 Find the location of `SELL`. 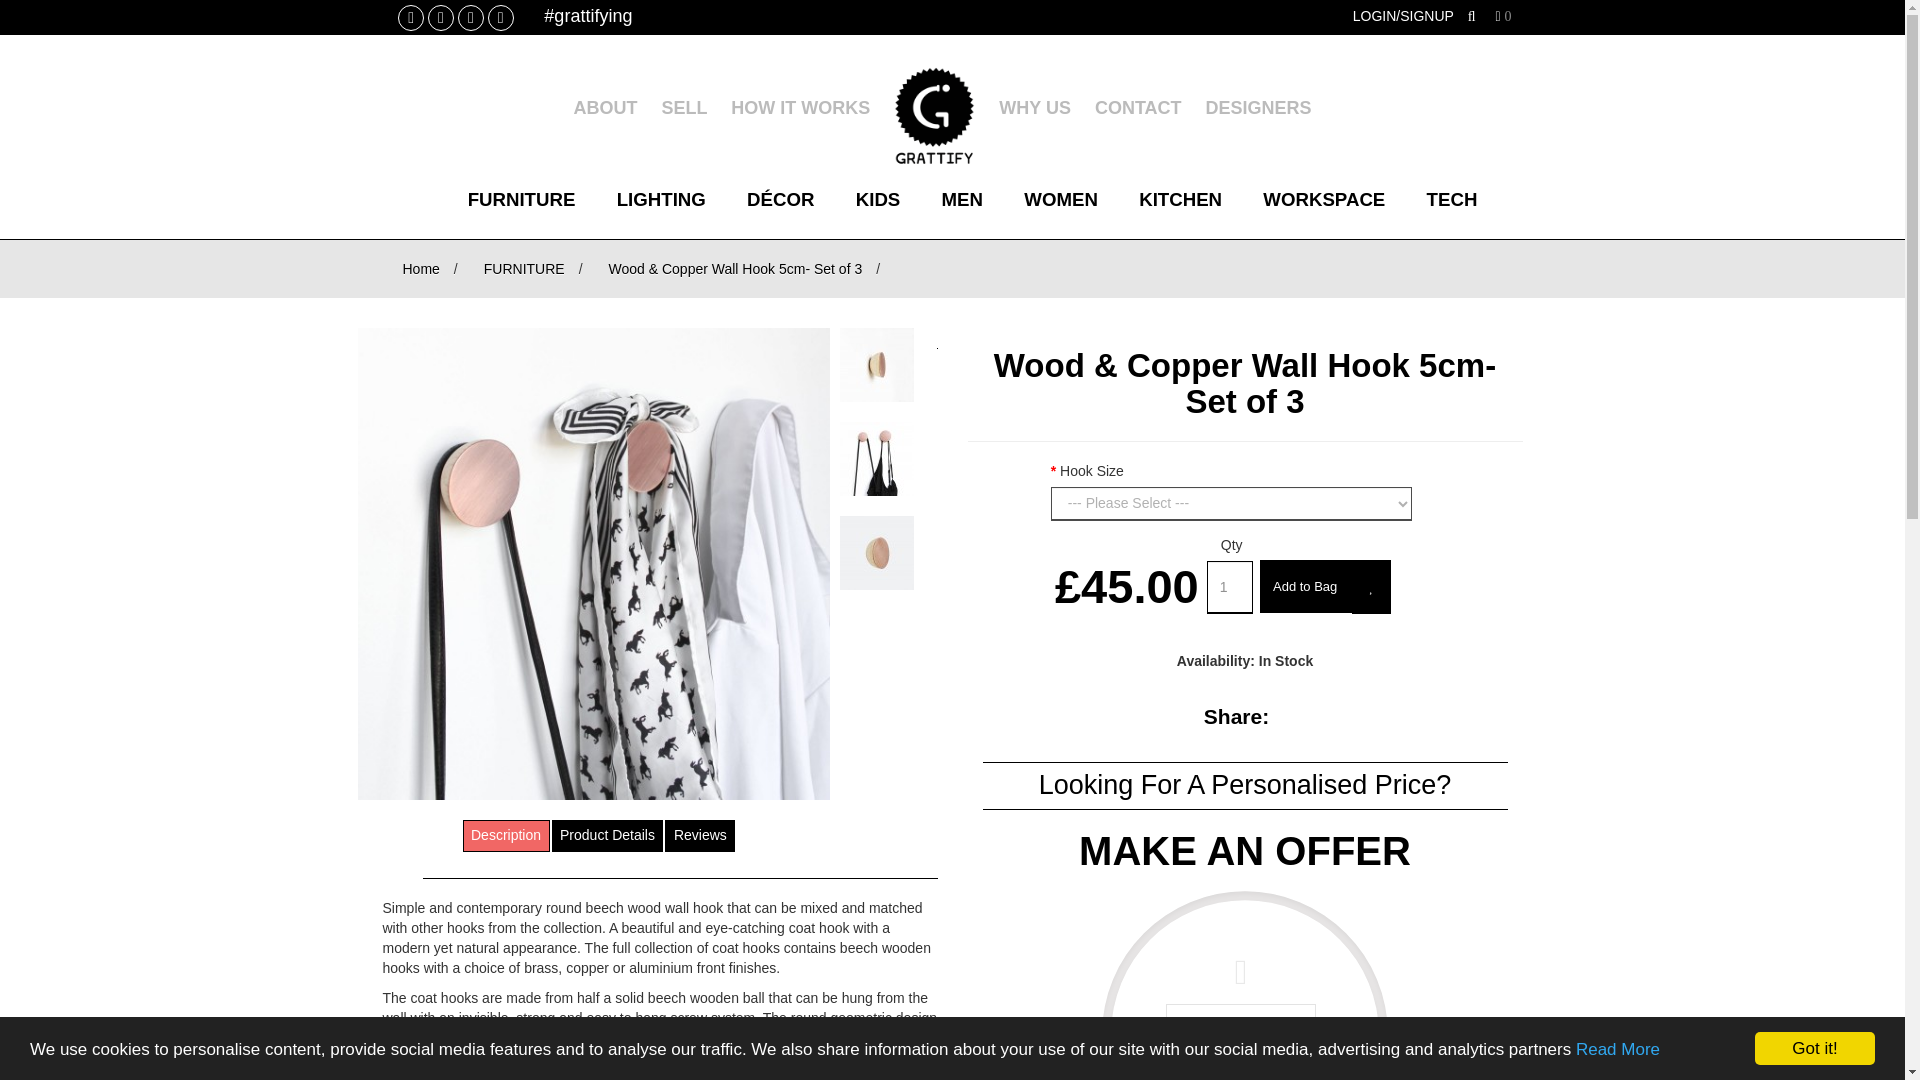

SELL is located at coordinates (1324, 199).